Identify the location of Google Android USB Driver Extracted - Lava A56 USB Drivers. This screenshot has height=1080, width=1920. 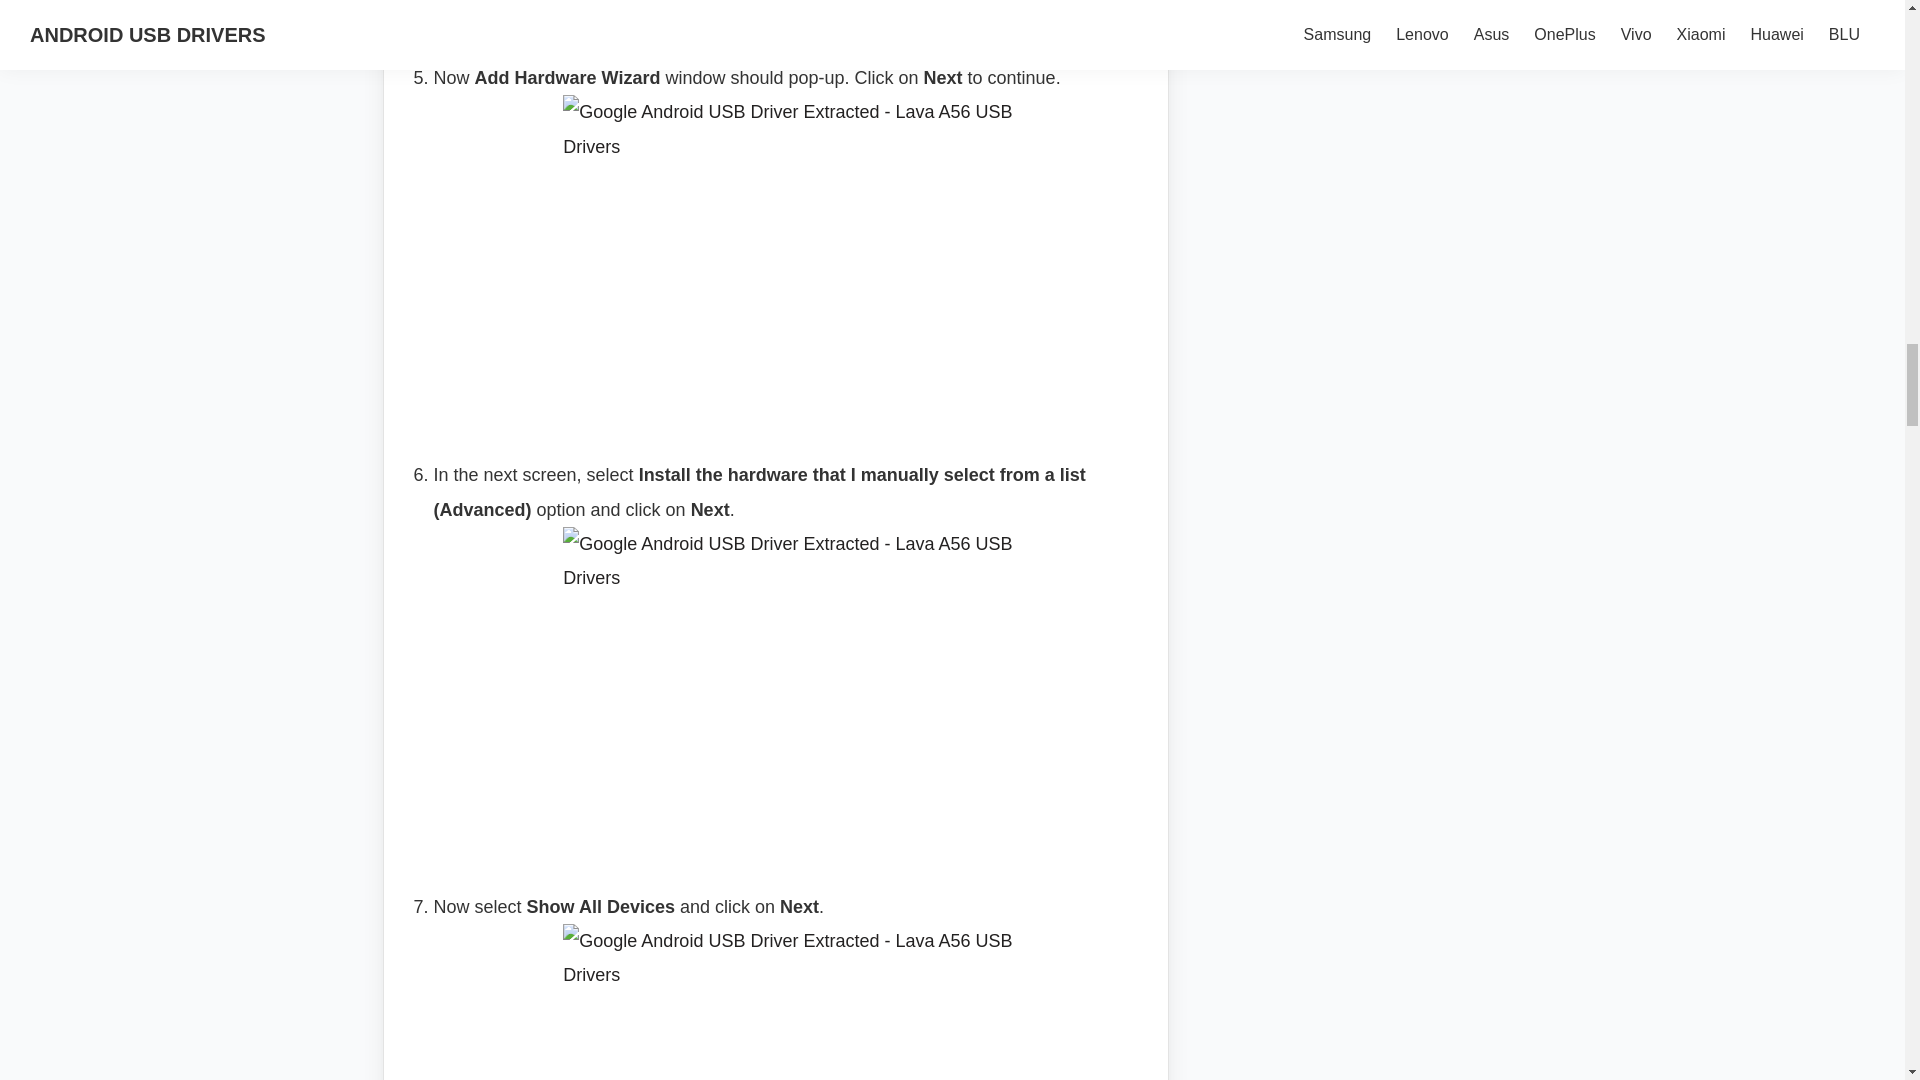
(788, 261).